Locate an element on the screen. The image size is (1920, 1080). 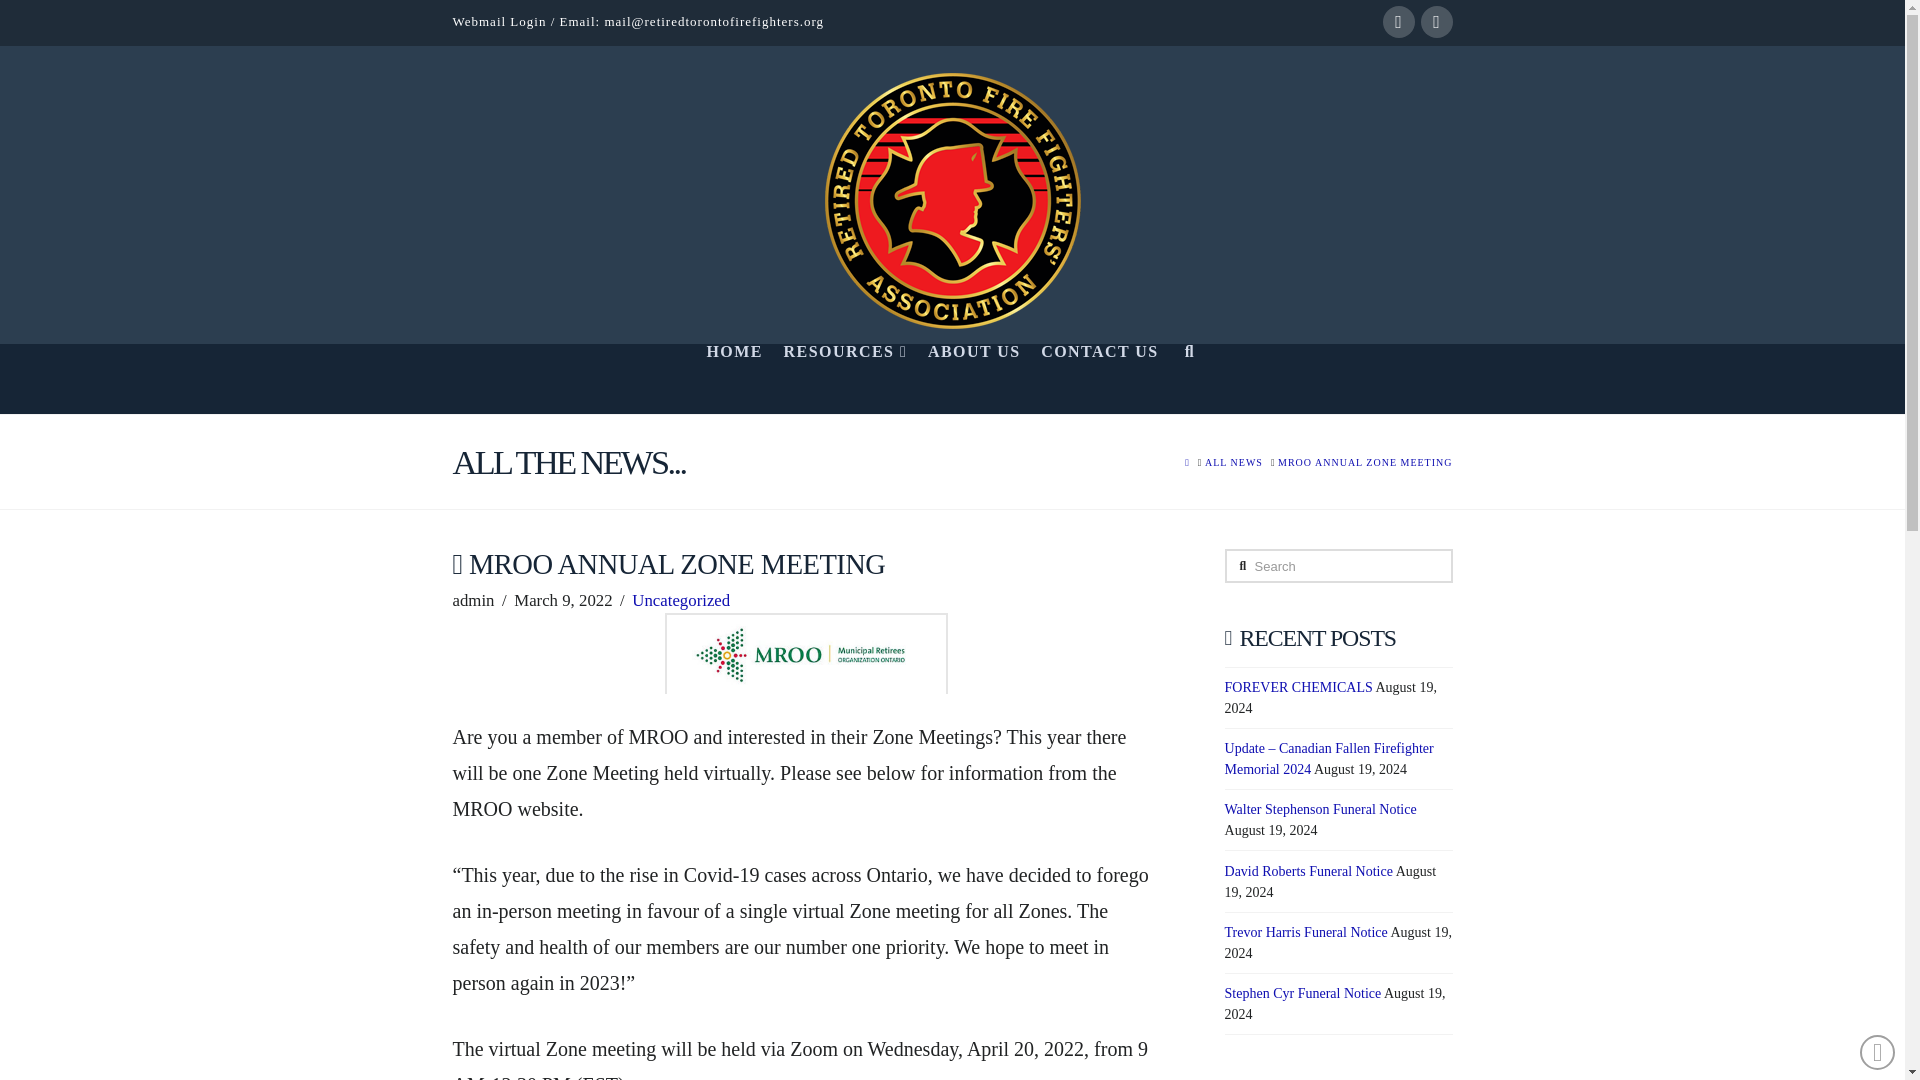
ABOUT US is located at coordinates (973, 378).